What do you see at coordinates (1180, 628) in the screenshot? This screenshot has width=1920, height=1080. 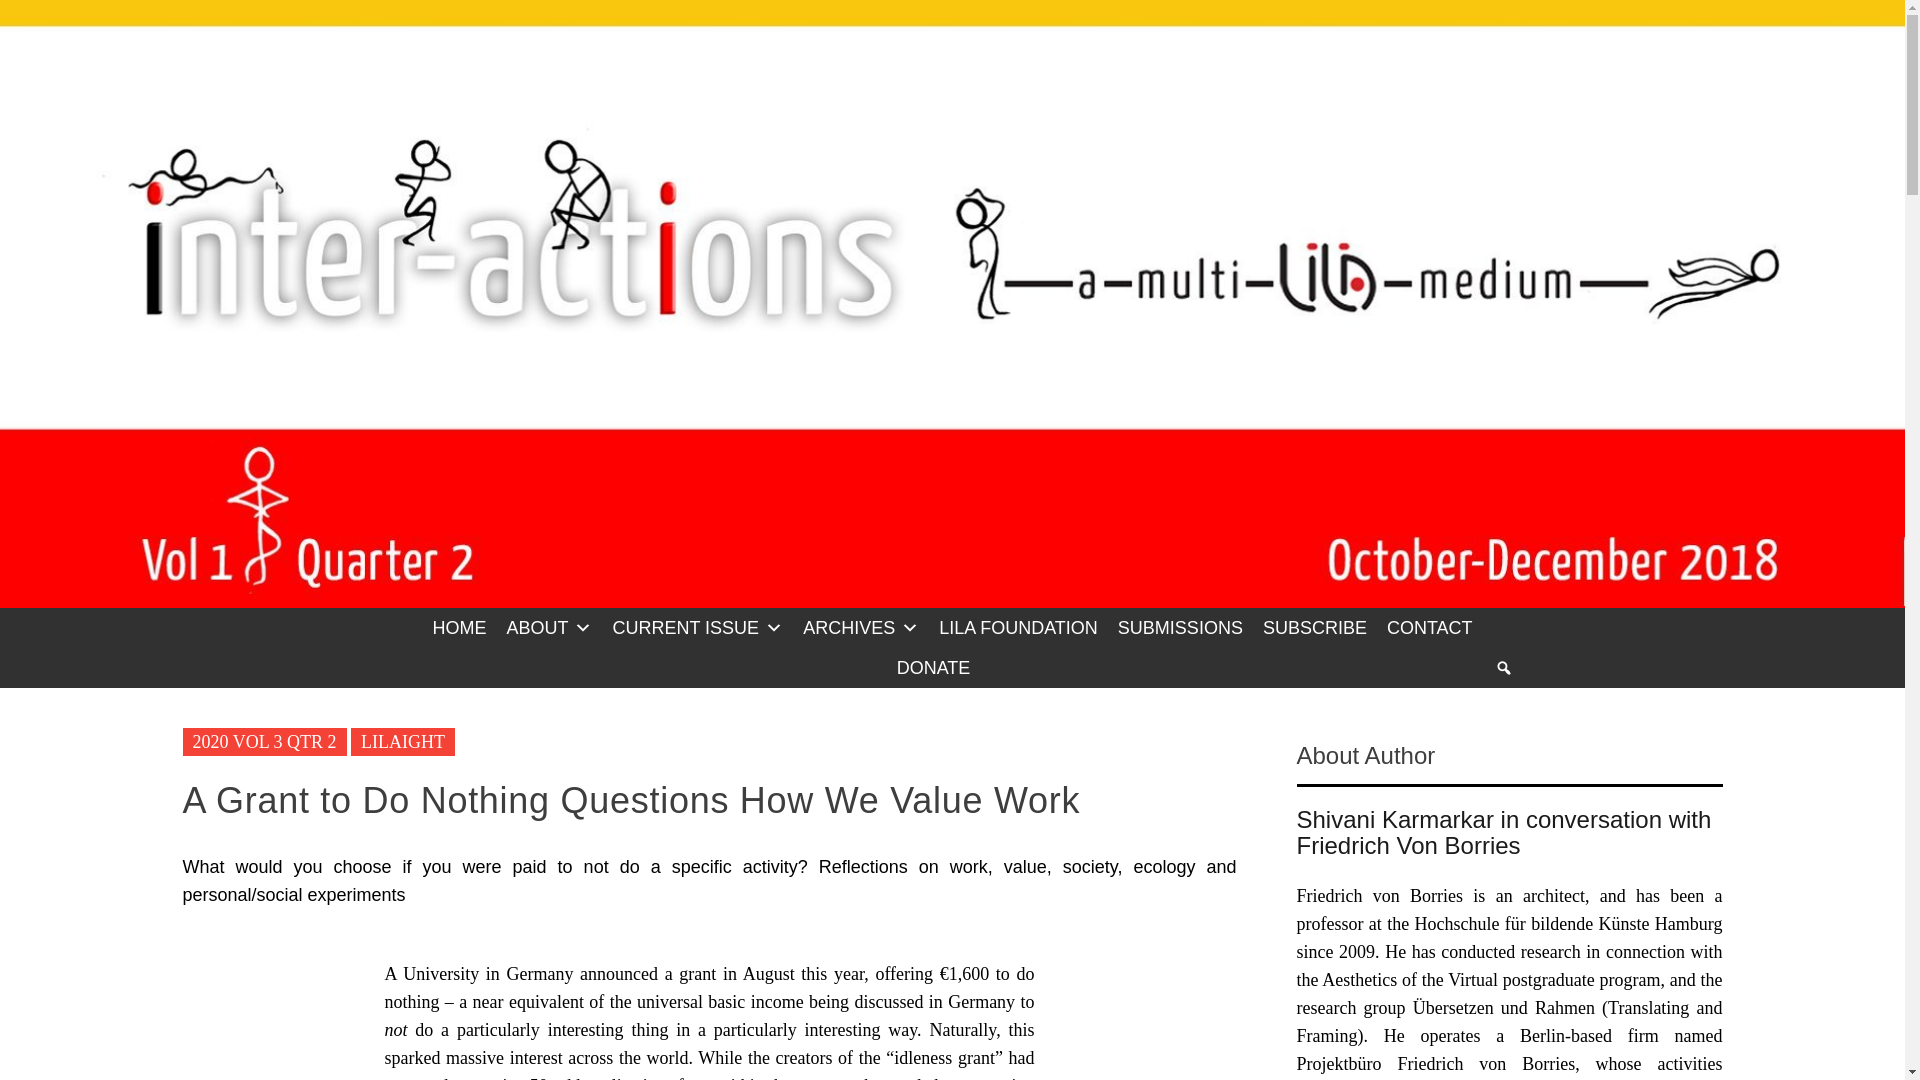 I see `SUBMISSIONS` at bounding box center [1180, 628].